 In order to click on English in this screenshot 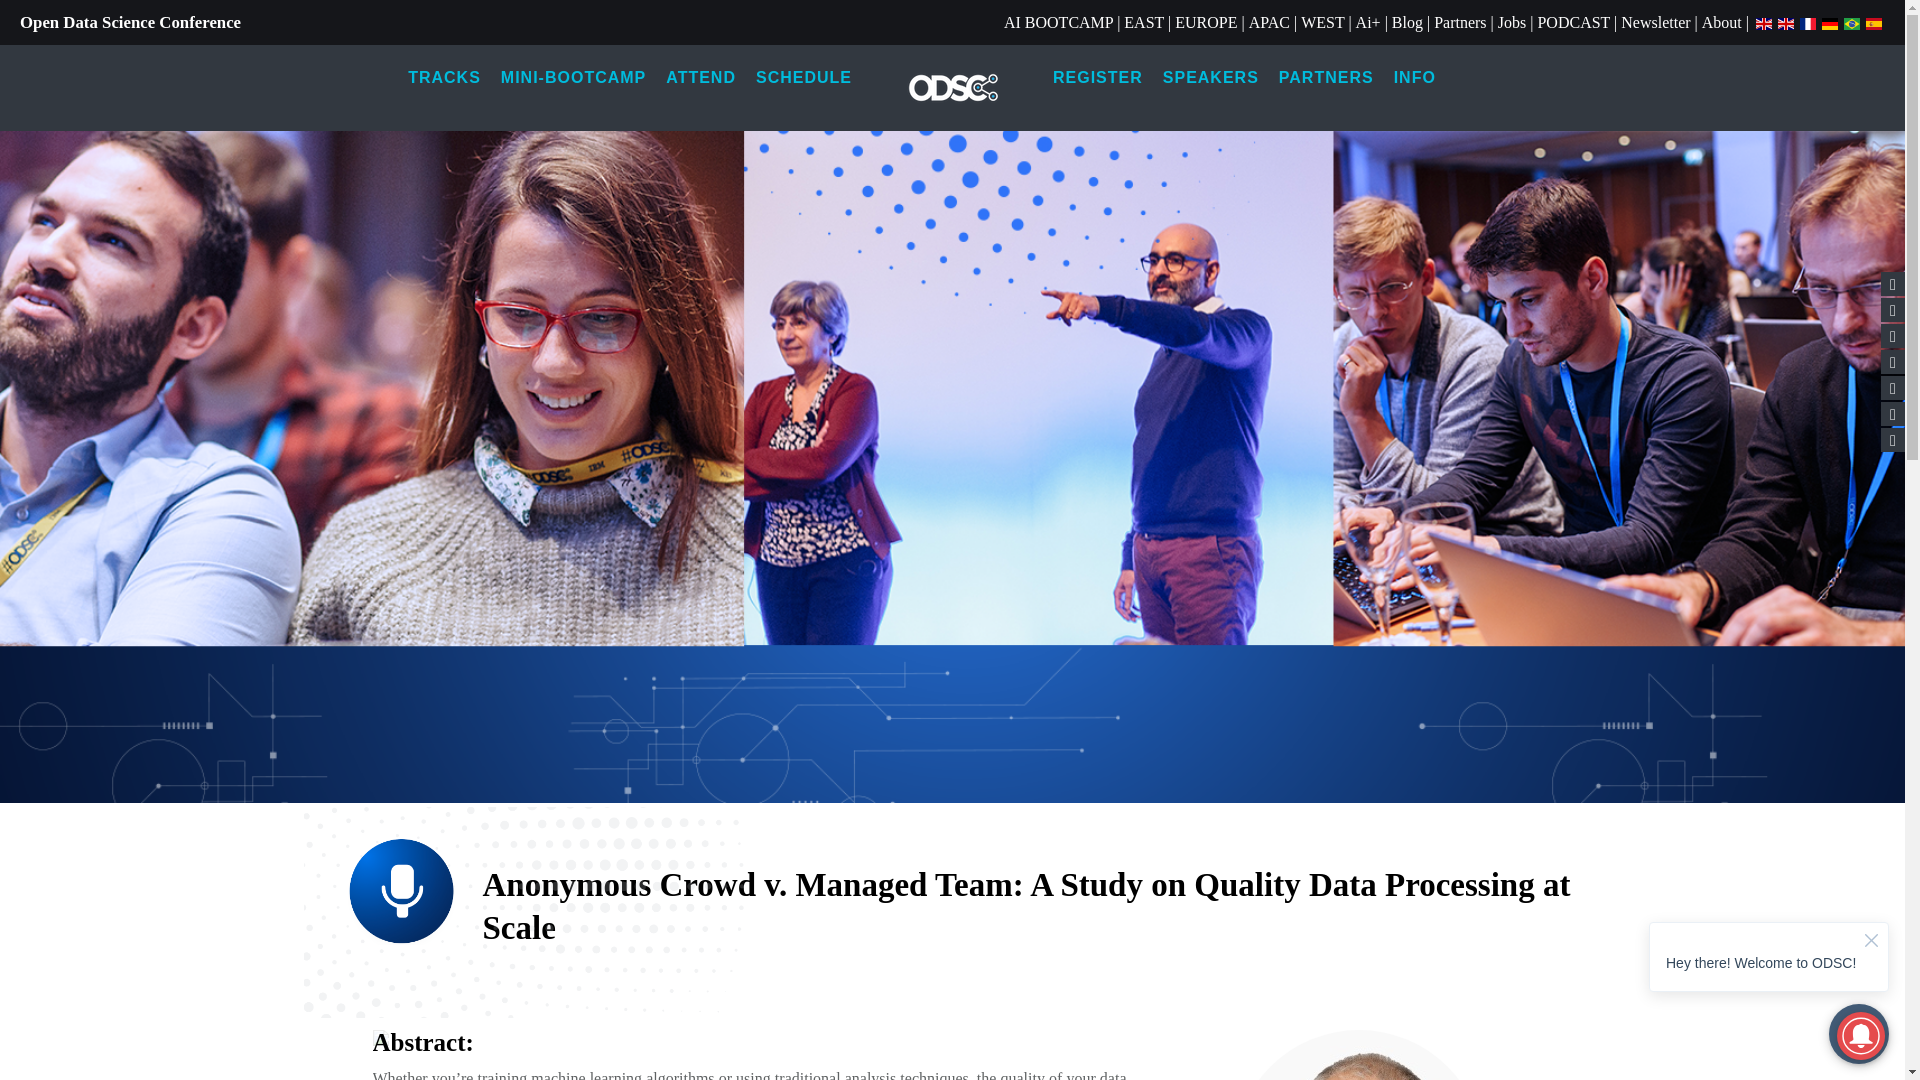, I will do `click(1786, 22)`.